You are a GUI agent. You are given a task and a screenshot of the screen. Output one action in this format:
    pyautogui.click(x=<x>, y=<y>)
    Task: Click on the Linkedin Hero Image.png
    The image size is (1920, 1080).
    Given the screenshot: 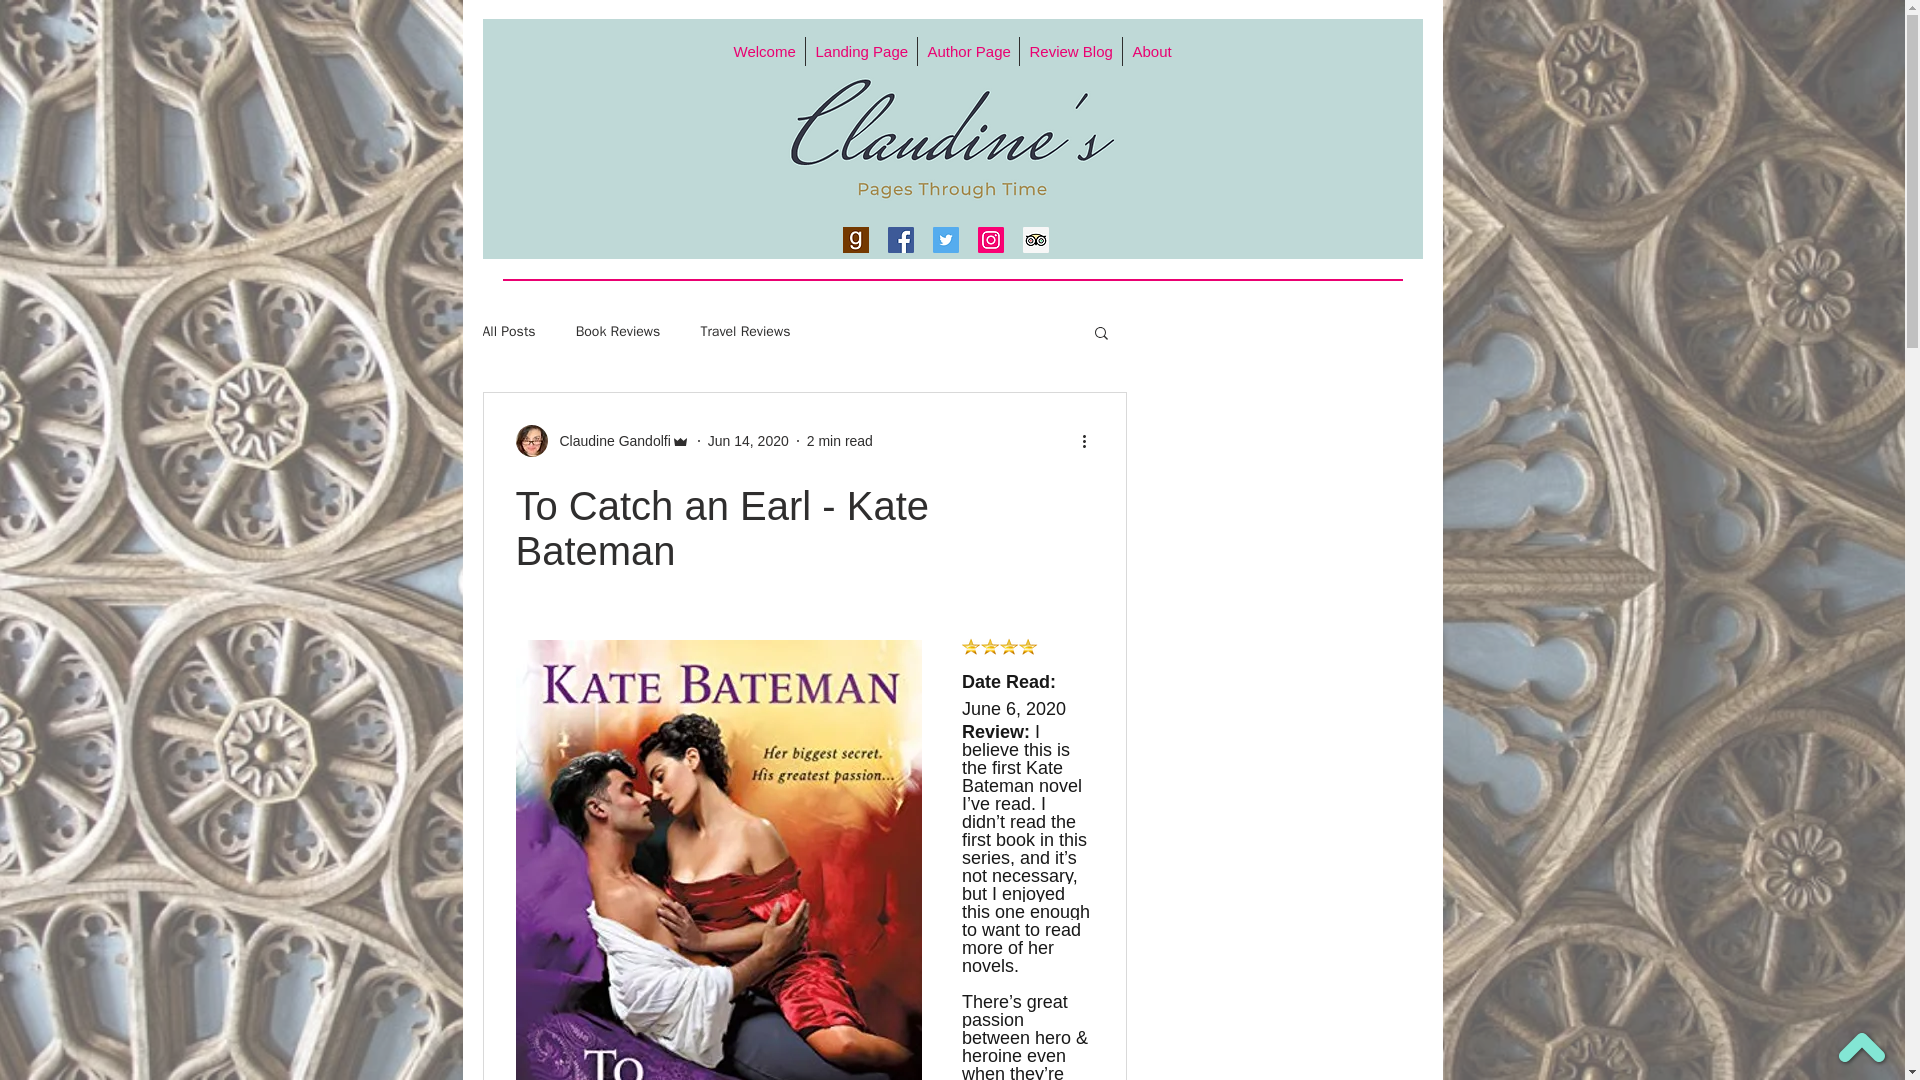 What is the action you would take?
    pyautogui.click(x=952, y=139)
    